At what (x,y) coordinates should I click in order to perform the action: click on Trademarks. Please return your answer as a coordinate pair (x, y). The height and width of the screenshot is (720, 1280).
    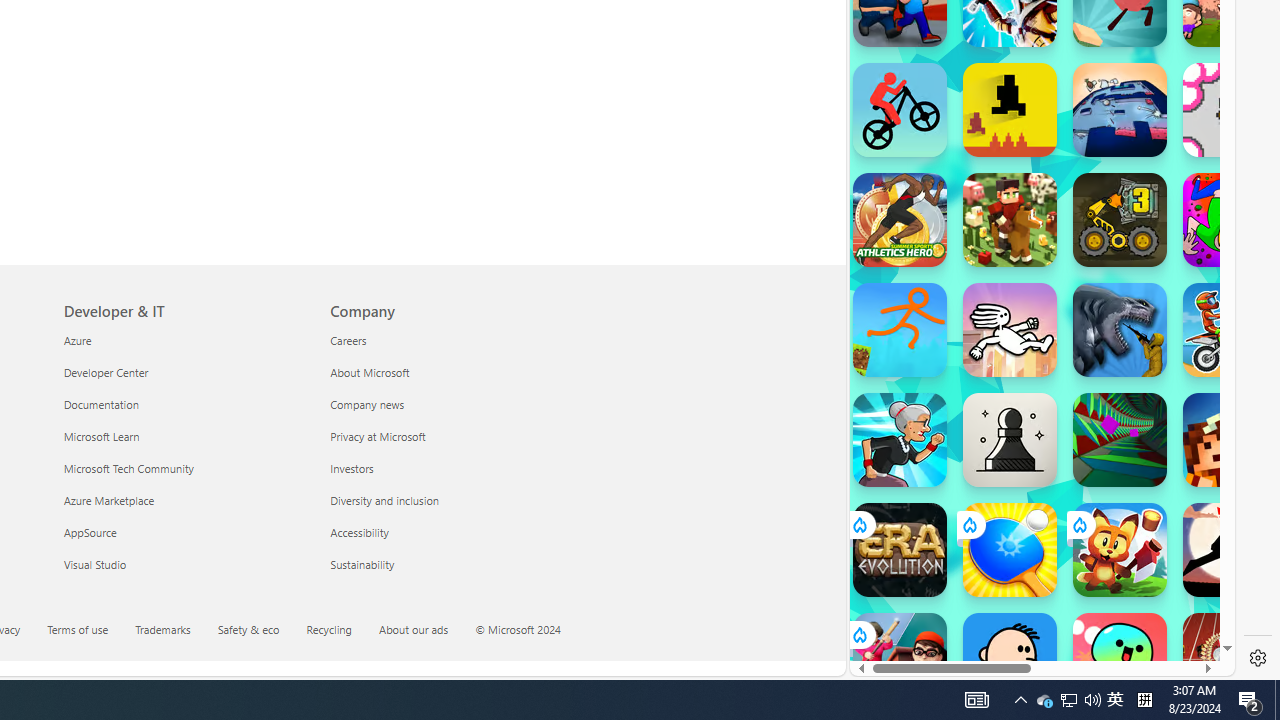
    Looking at the image, I should click on (174, 631).